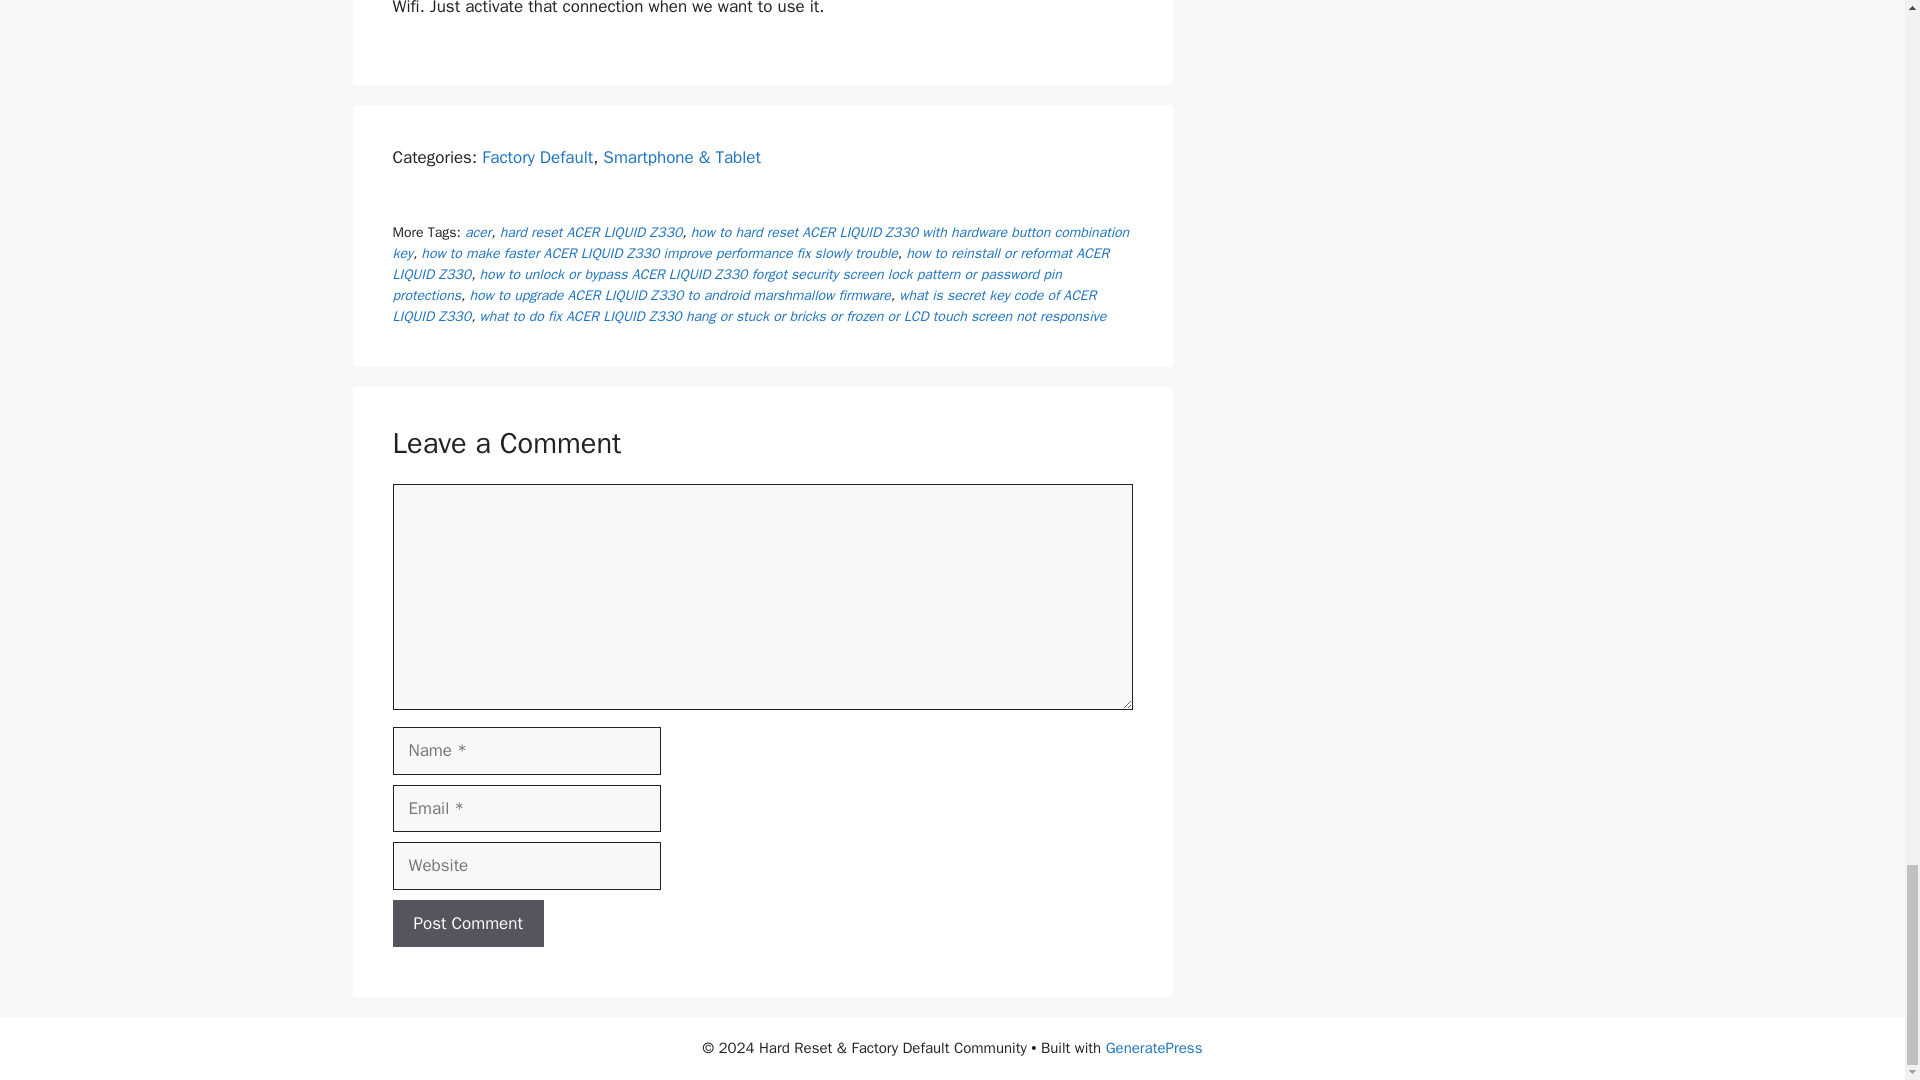 The width and height of the screenshot is (1920, 1080). Describe the element at coordinates (467, 924) in the screenshot. I see `Post Comment` at that location.